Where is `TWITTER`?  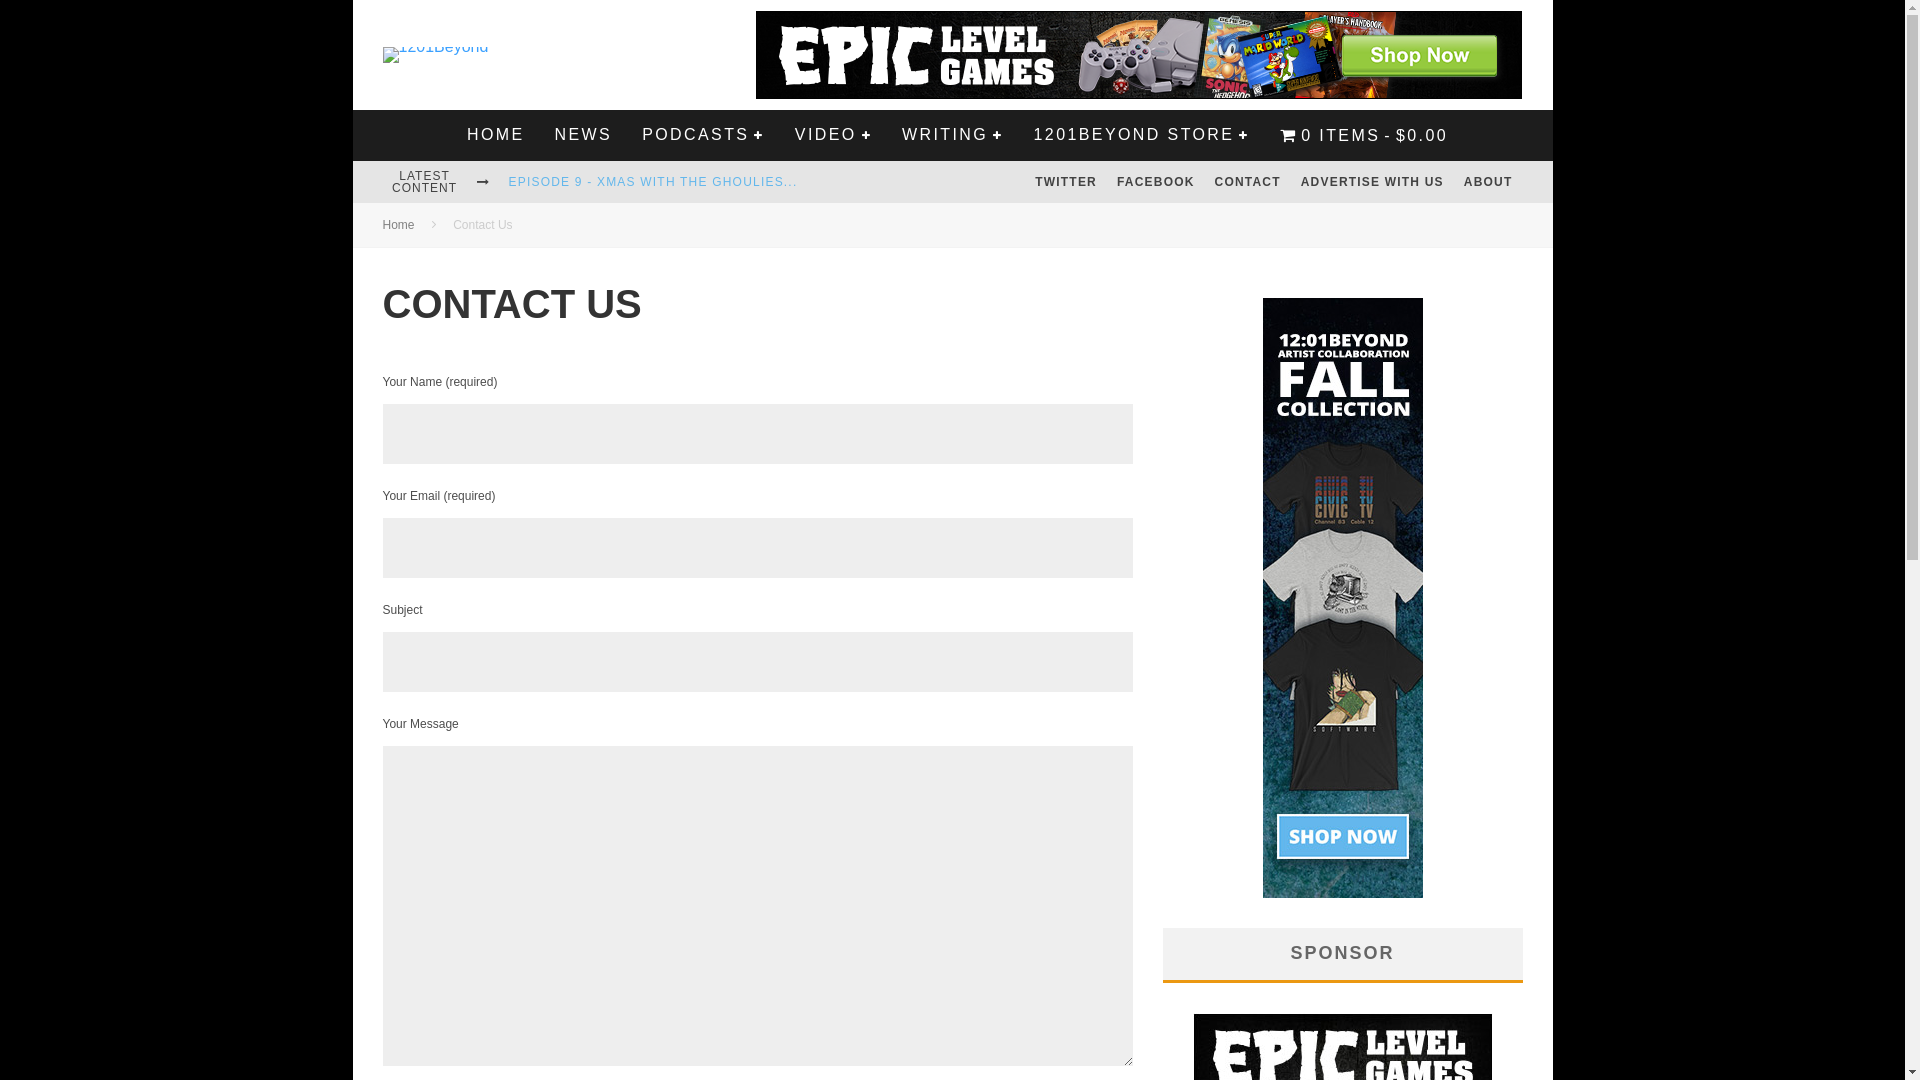 TWITTER is located at coordinates (1066, 182).